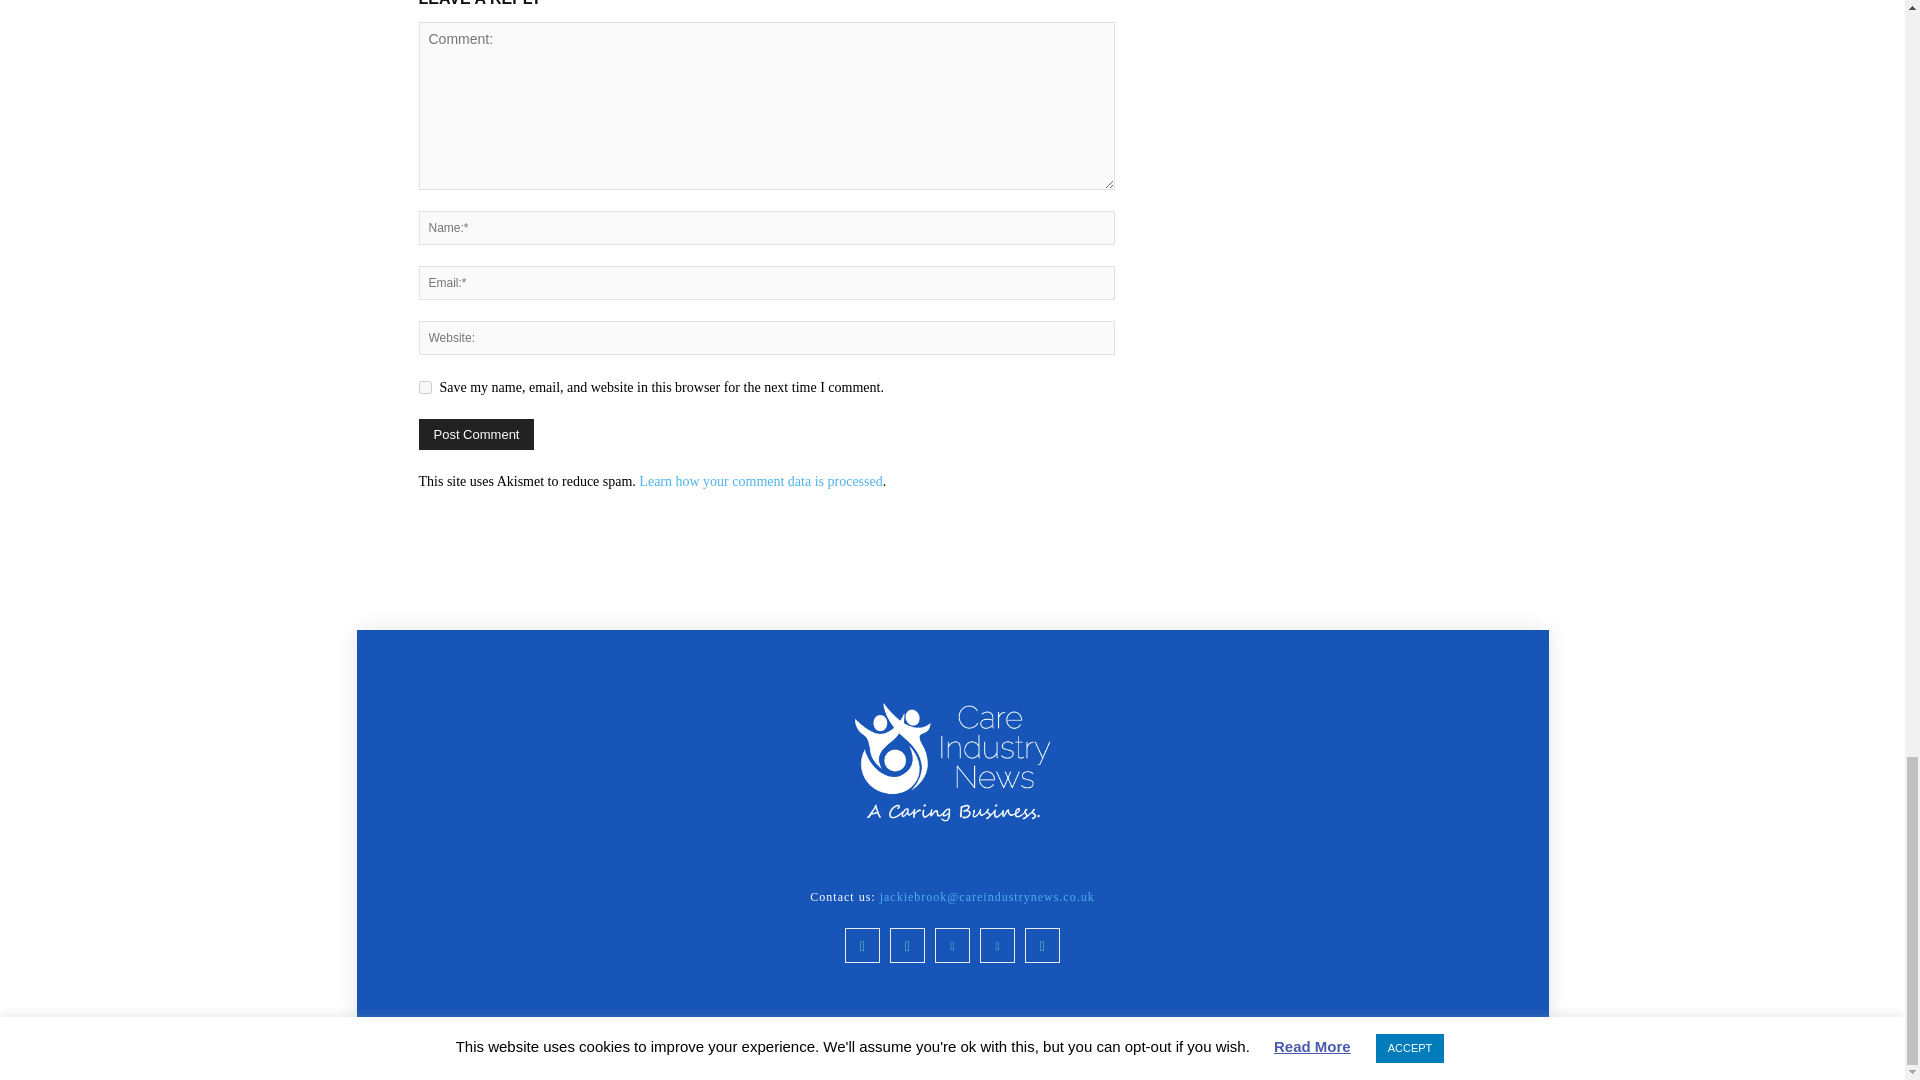 The image size is (1920, 1080). What do you see at coordinates (424, 388) in the screenshot?
I see `yes` at bounding box center [424, 388].